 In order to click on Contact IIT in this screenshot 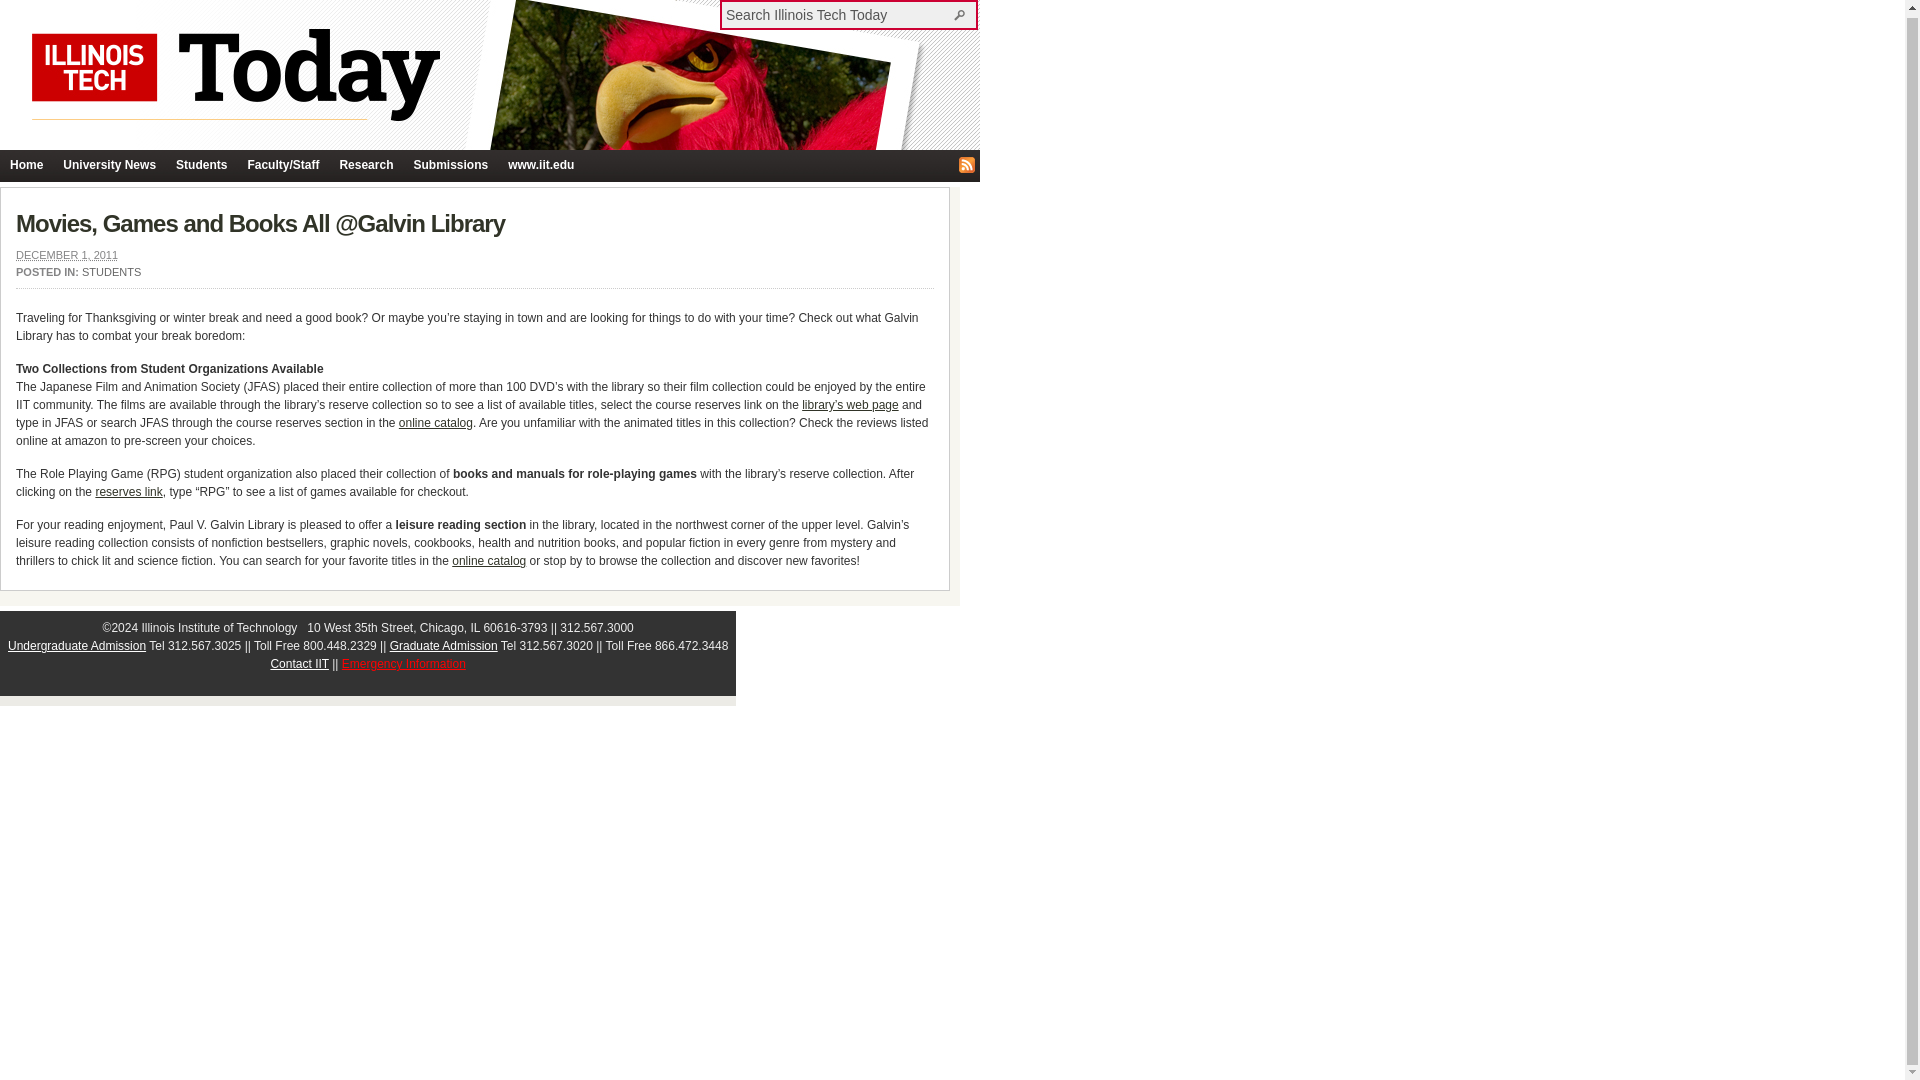, I will do `click(299, 663)`.